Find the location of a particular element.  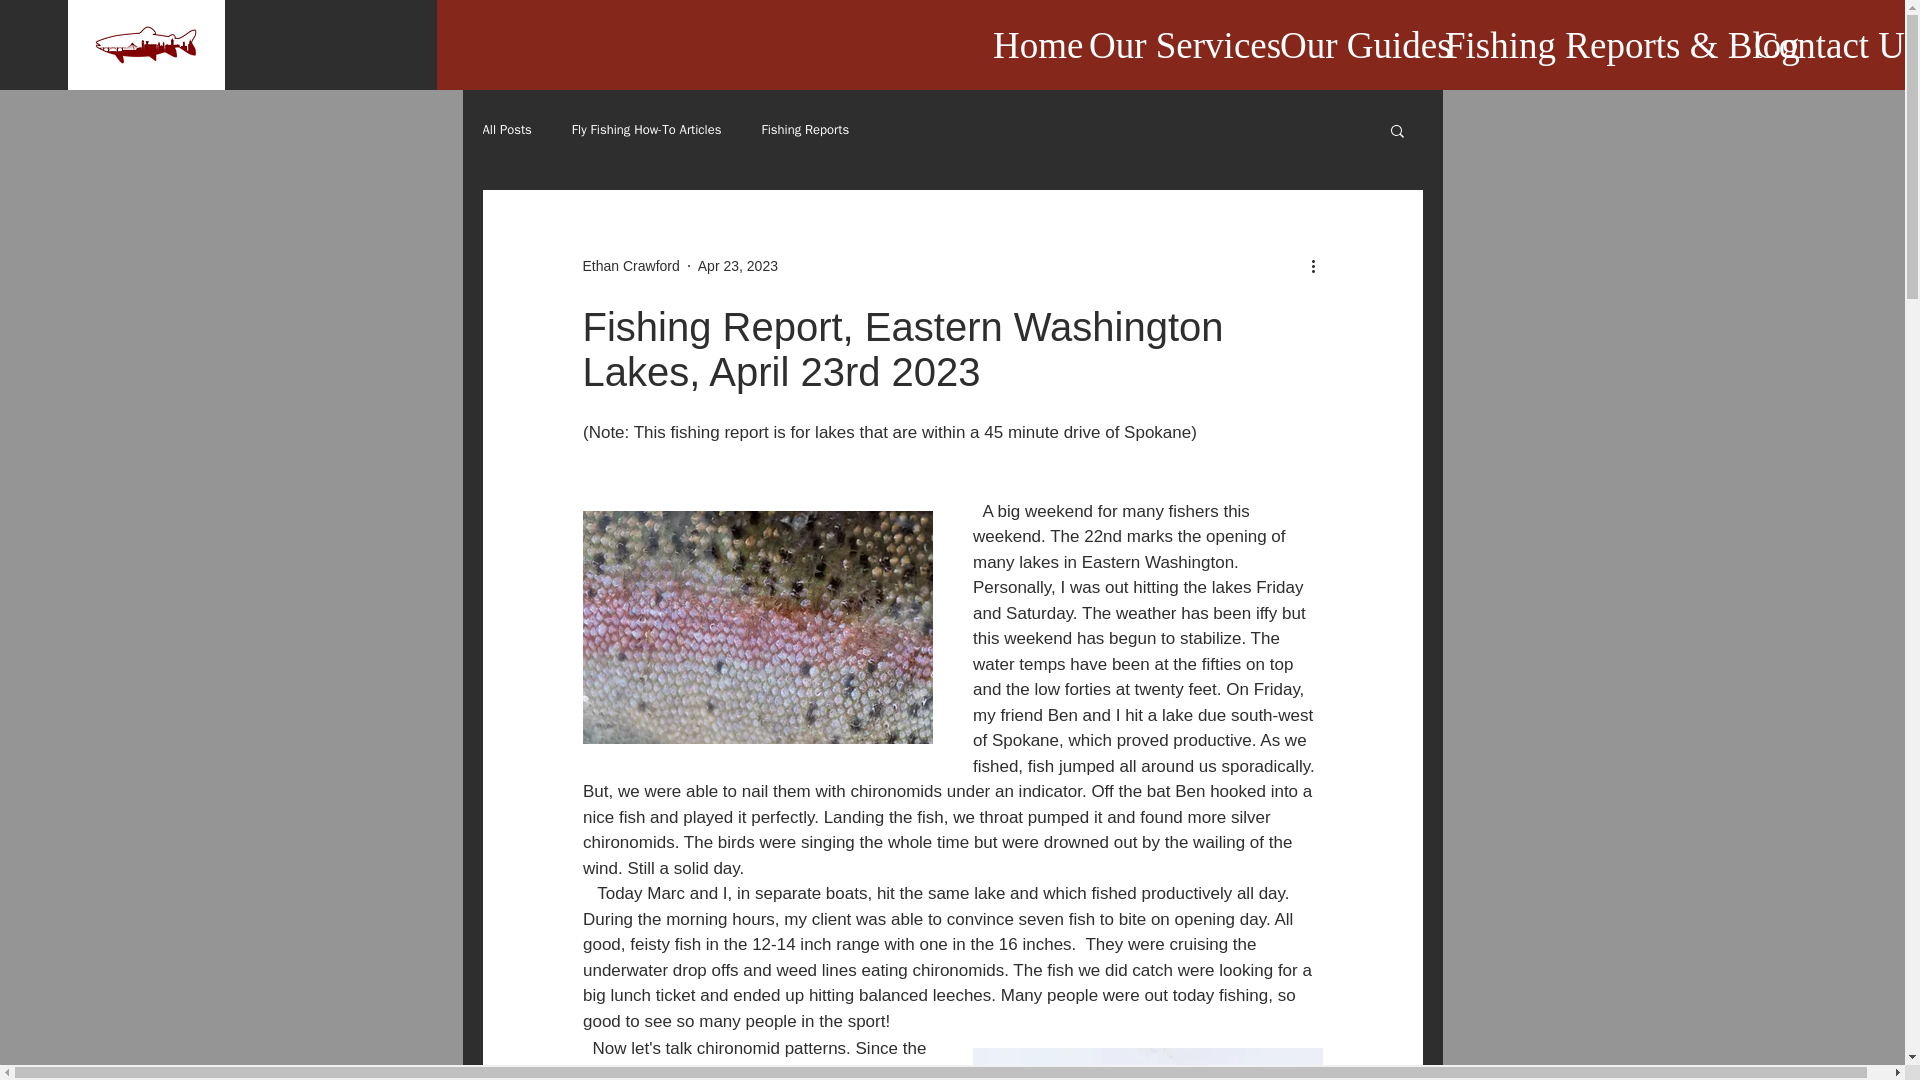

Apr 23, 2023 is located at coordinates (738, 266).